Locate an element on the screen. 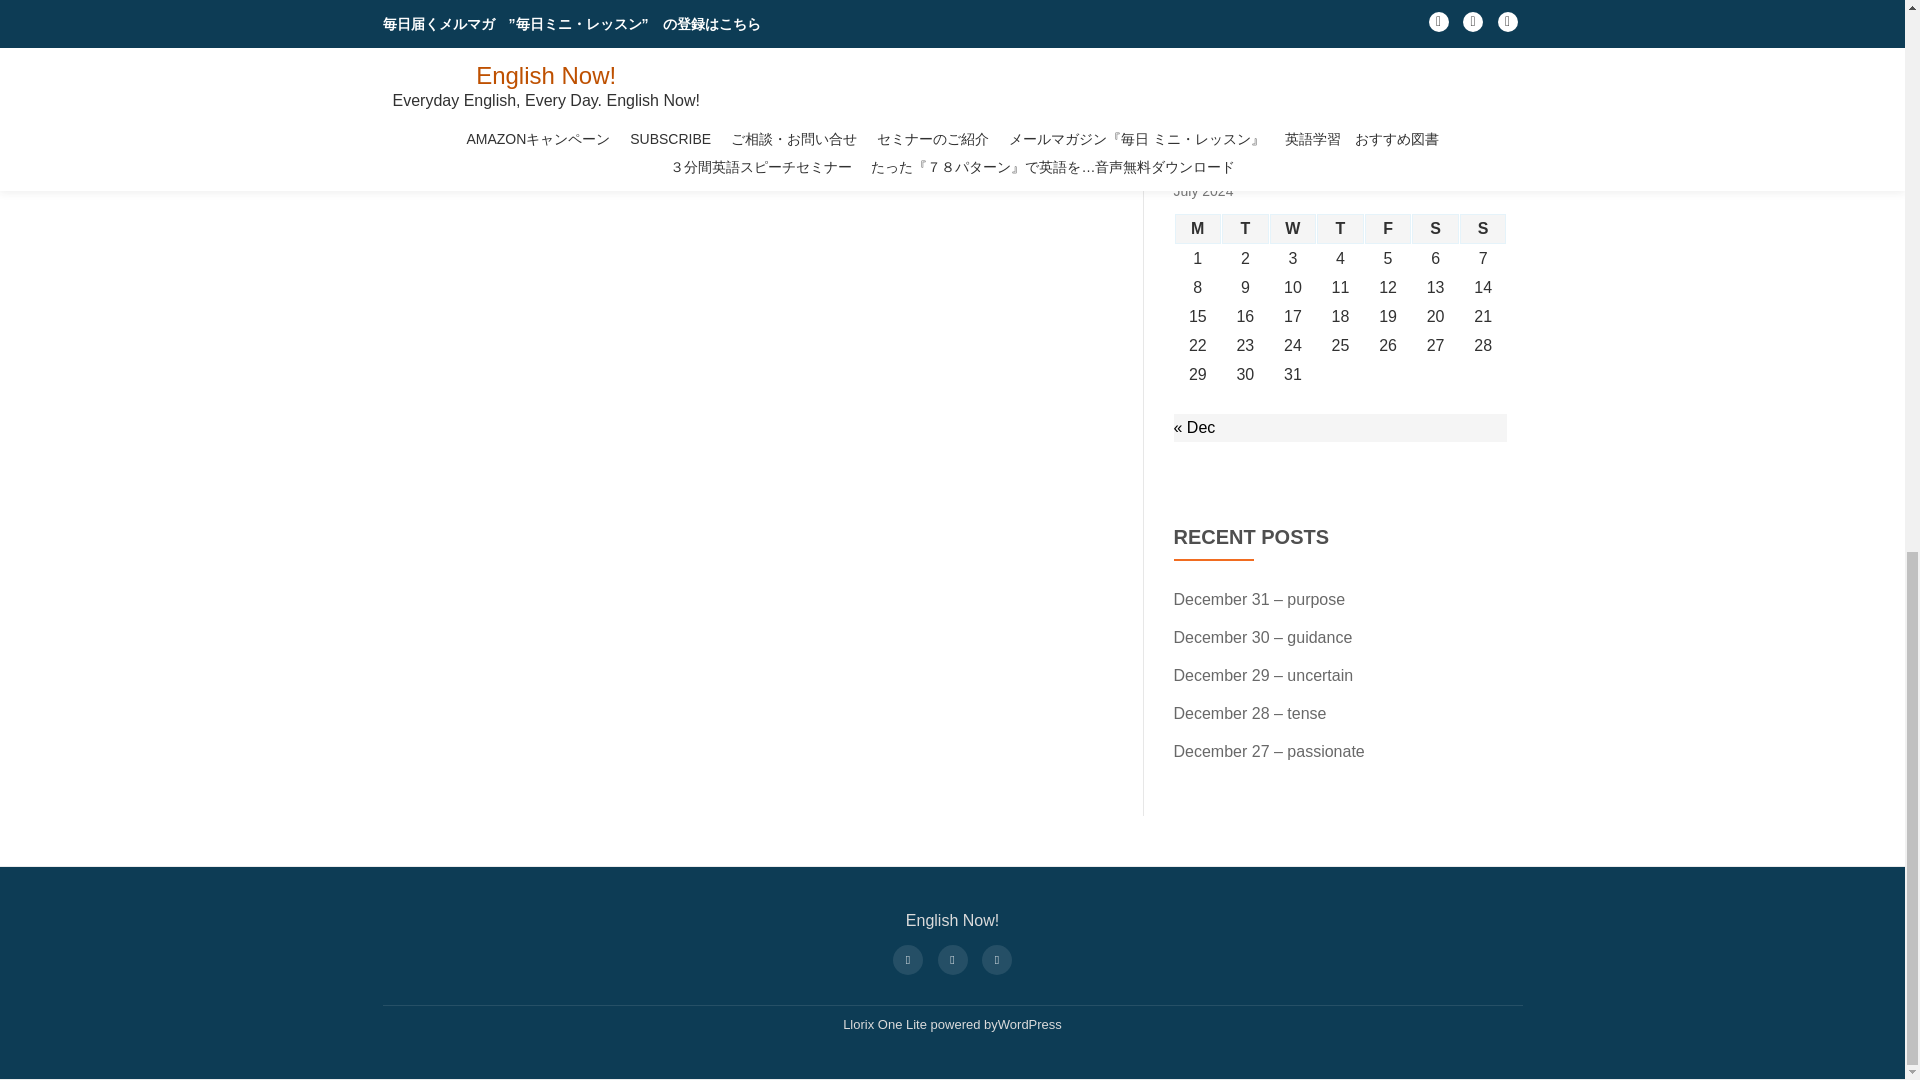 Image resolution: width=1920 pixels, height=1080 pixels. Saturday is located at coordinates (1435, 228).